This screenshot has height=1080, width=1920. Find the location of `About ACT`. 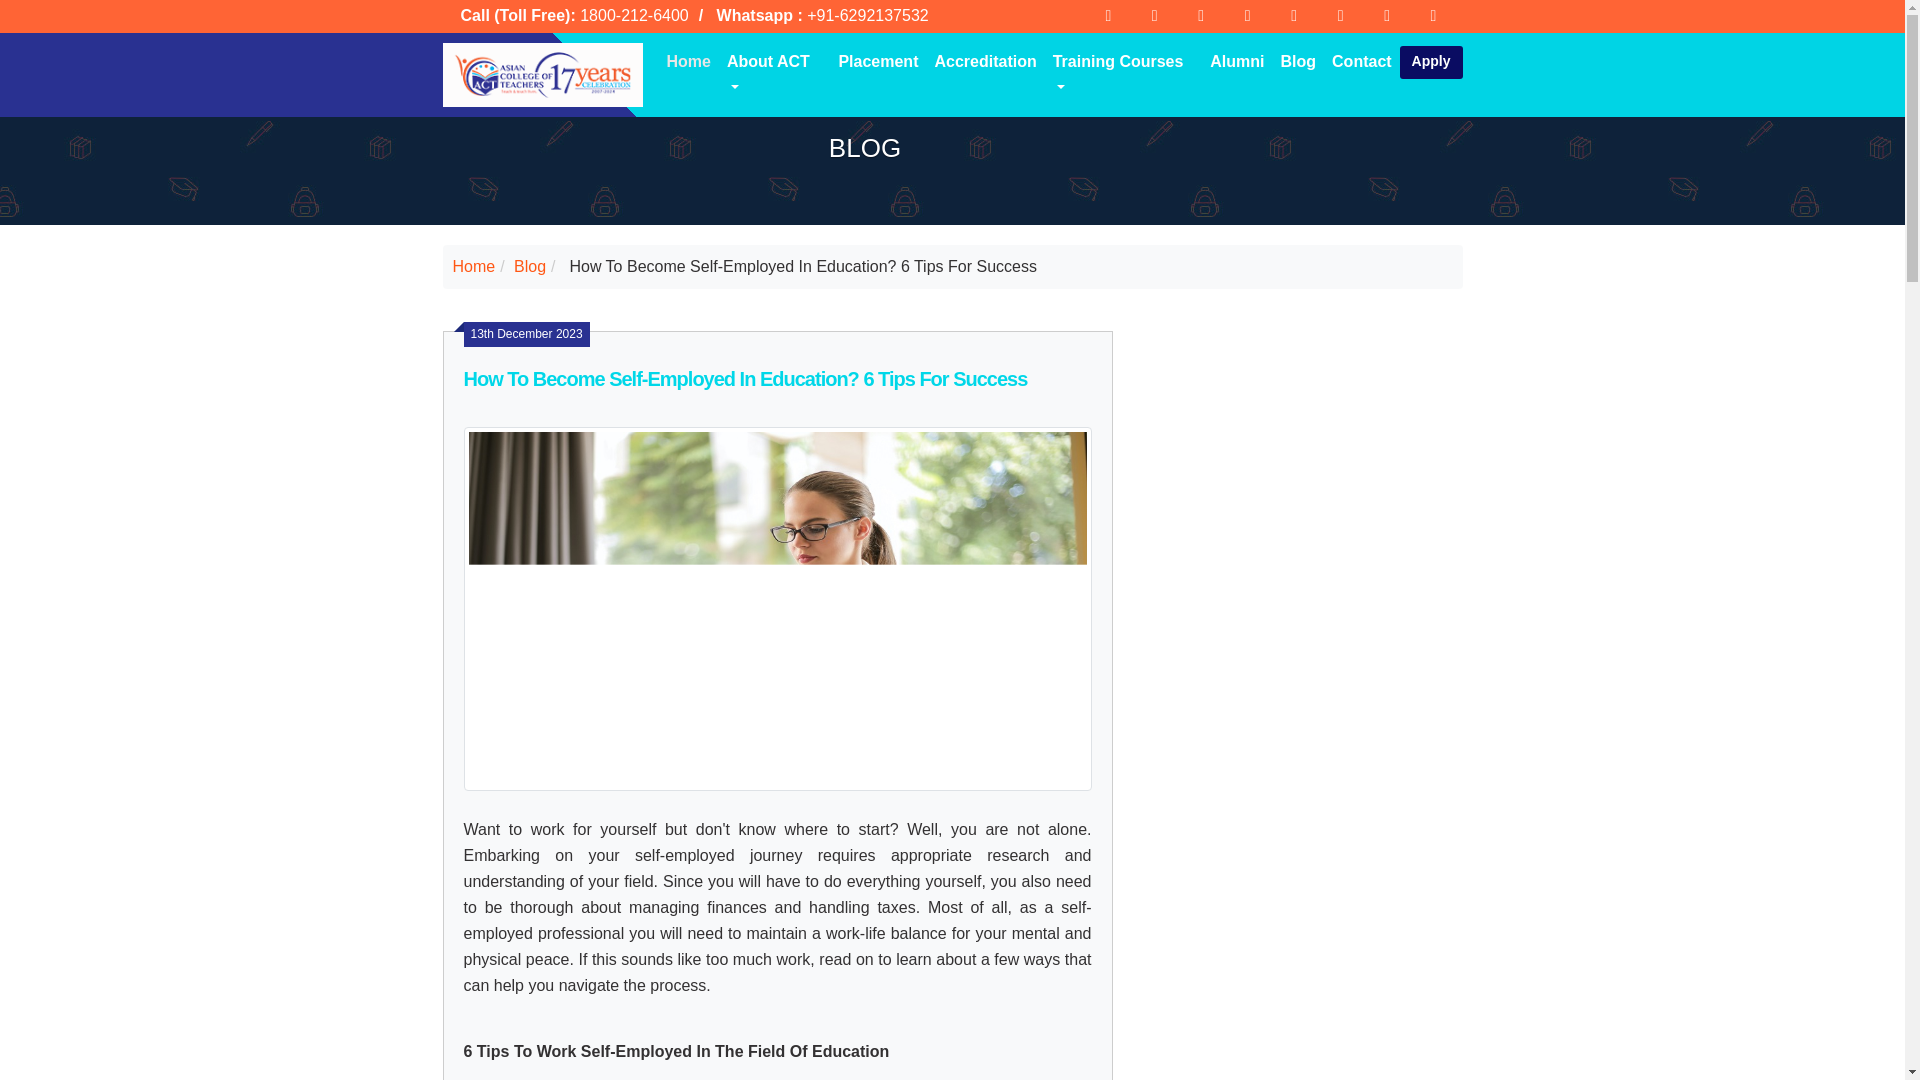

About ACT is located at coordinates (774, 75).